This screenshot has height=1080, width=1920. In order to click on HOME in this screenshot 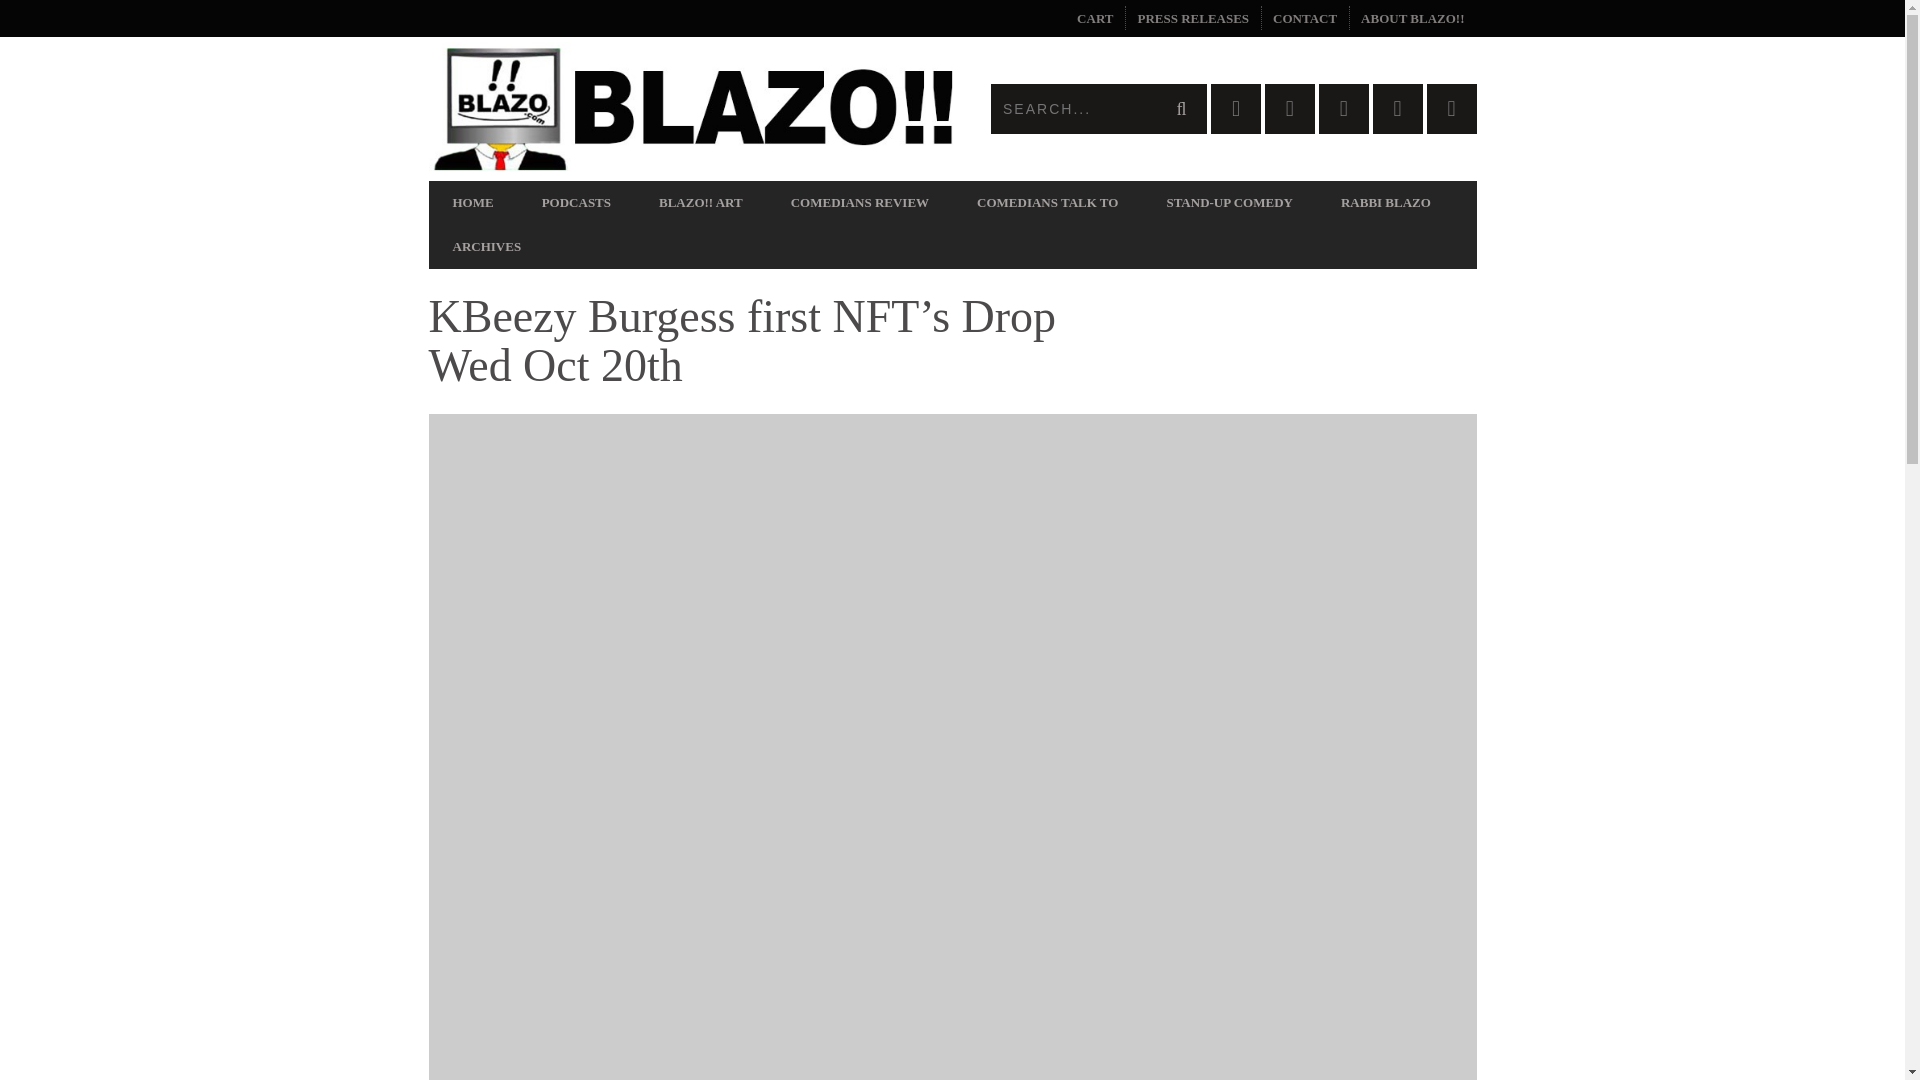, I will do `click(472, 202)`.